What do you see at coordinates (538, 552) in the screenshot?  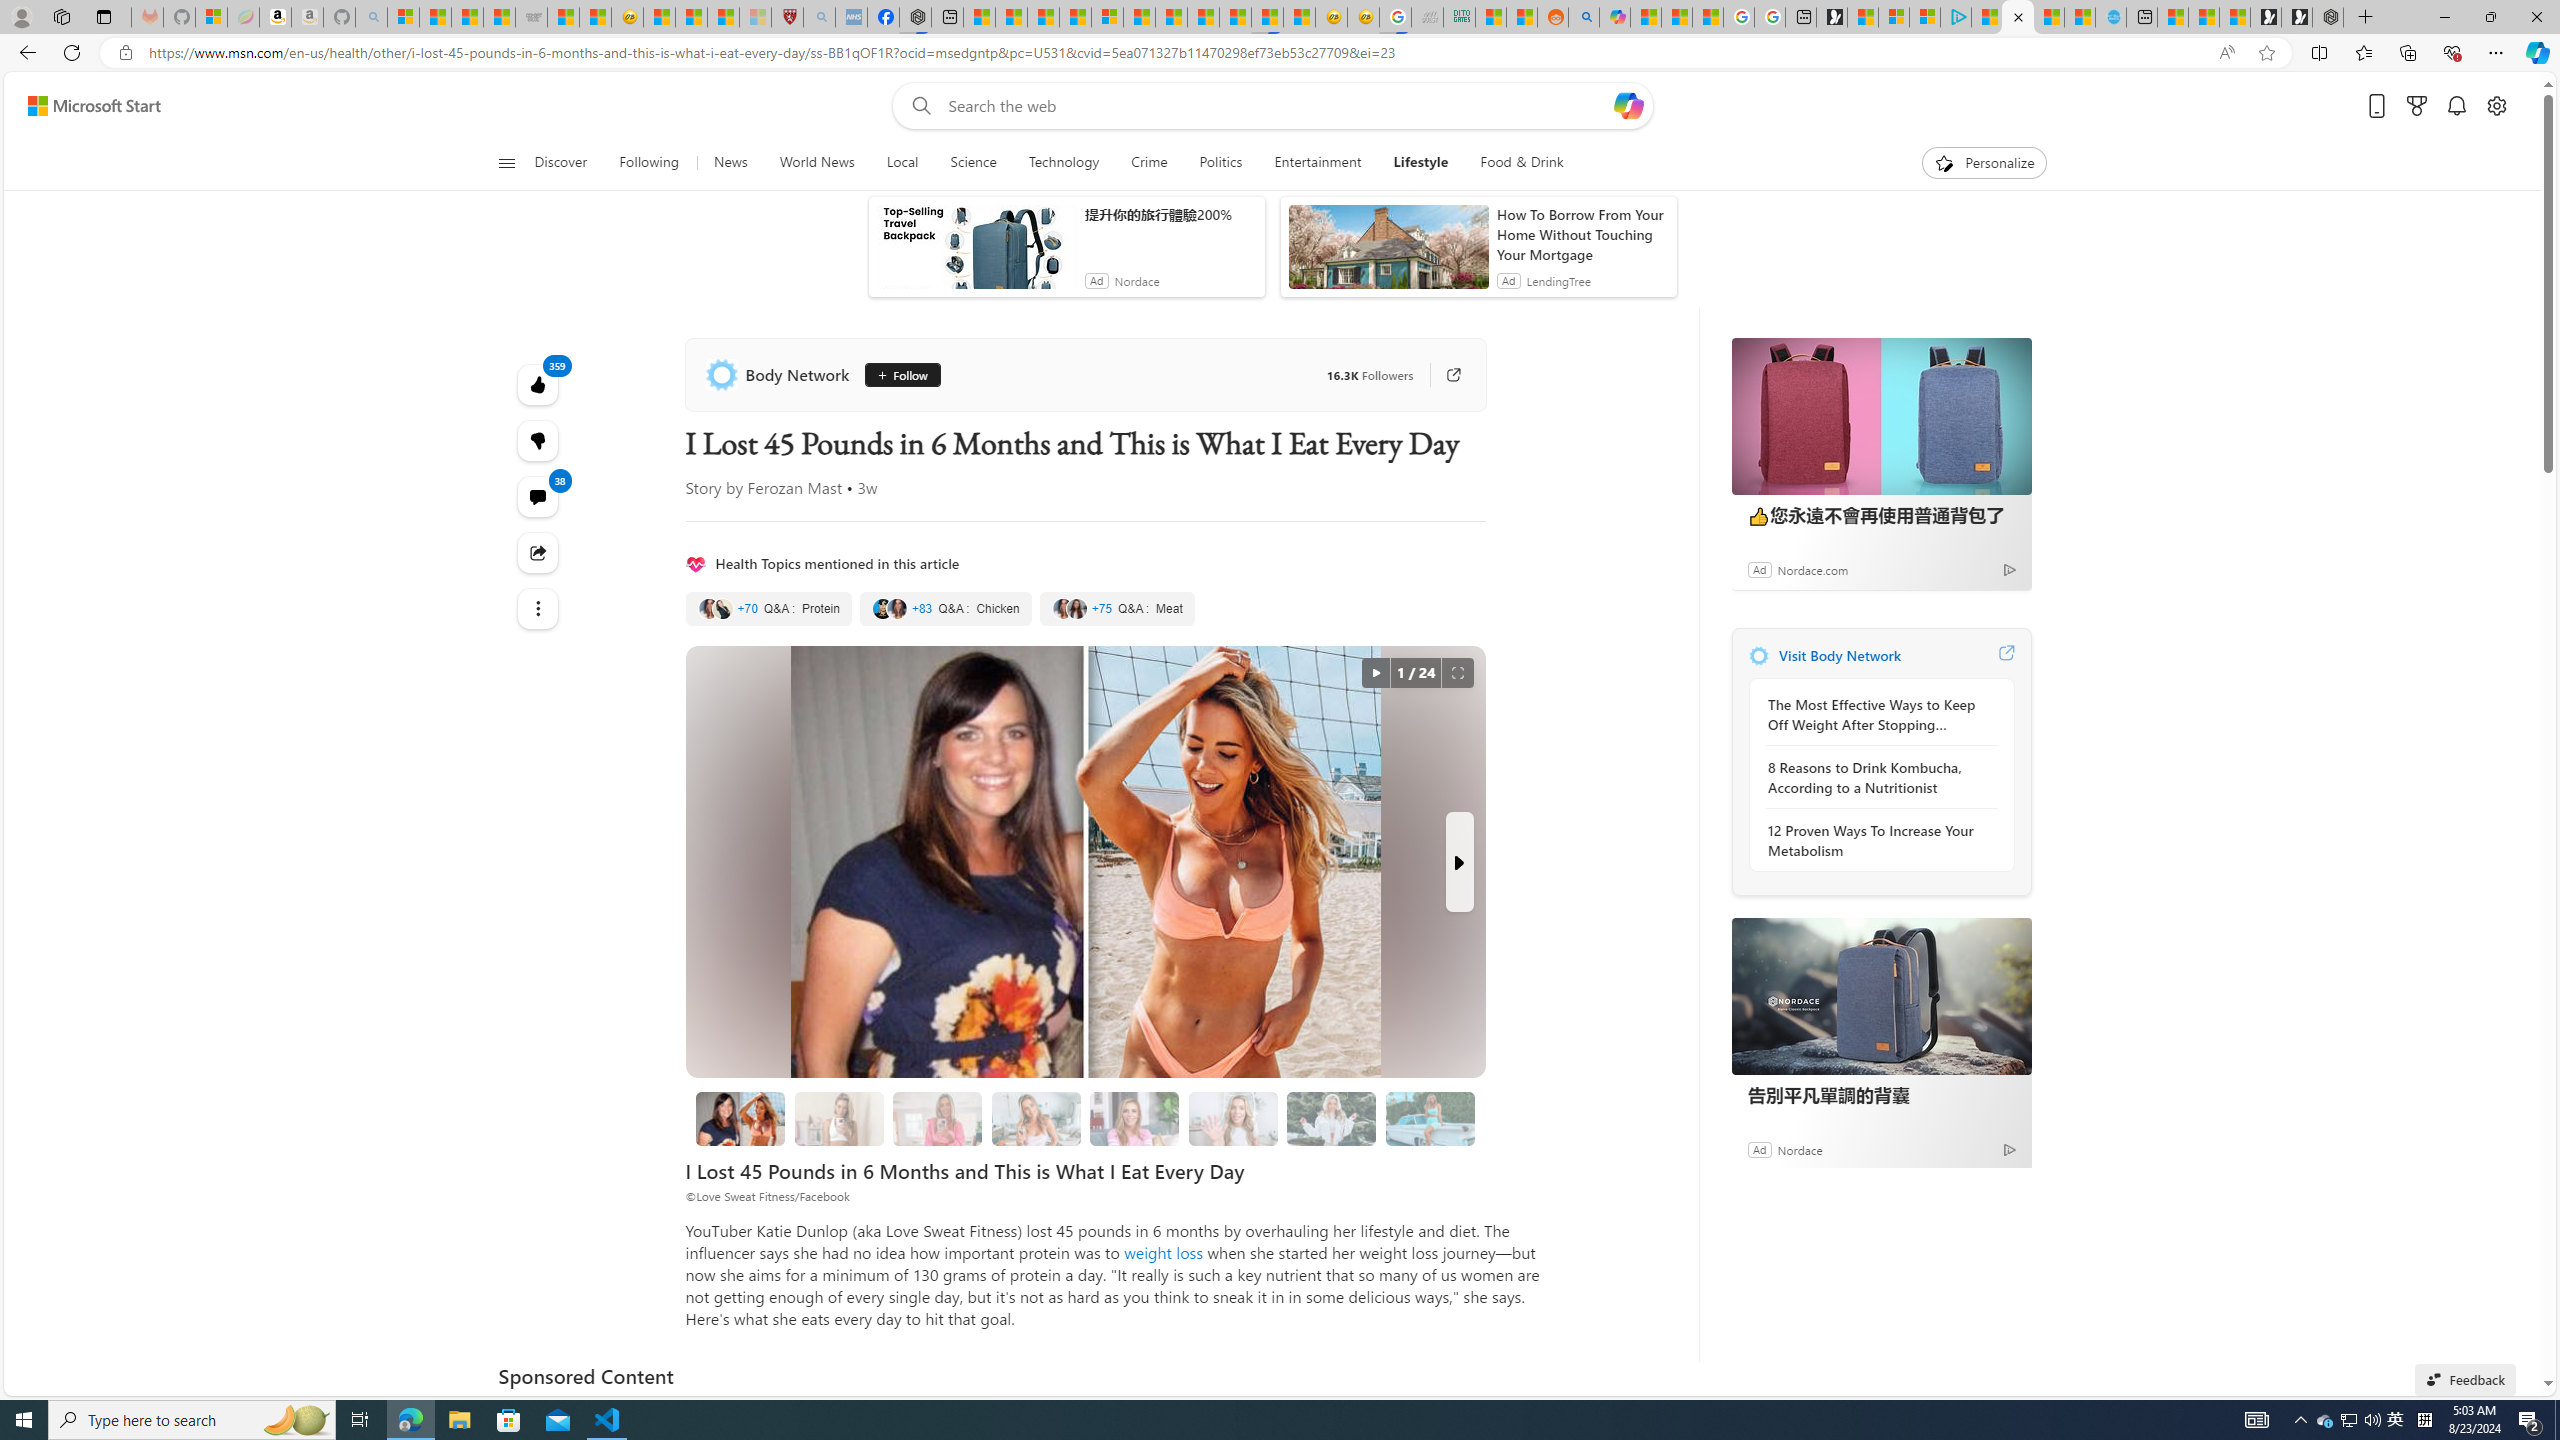 I see `Share this story` at bounding box center [538, 552].